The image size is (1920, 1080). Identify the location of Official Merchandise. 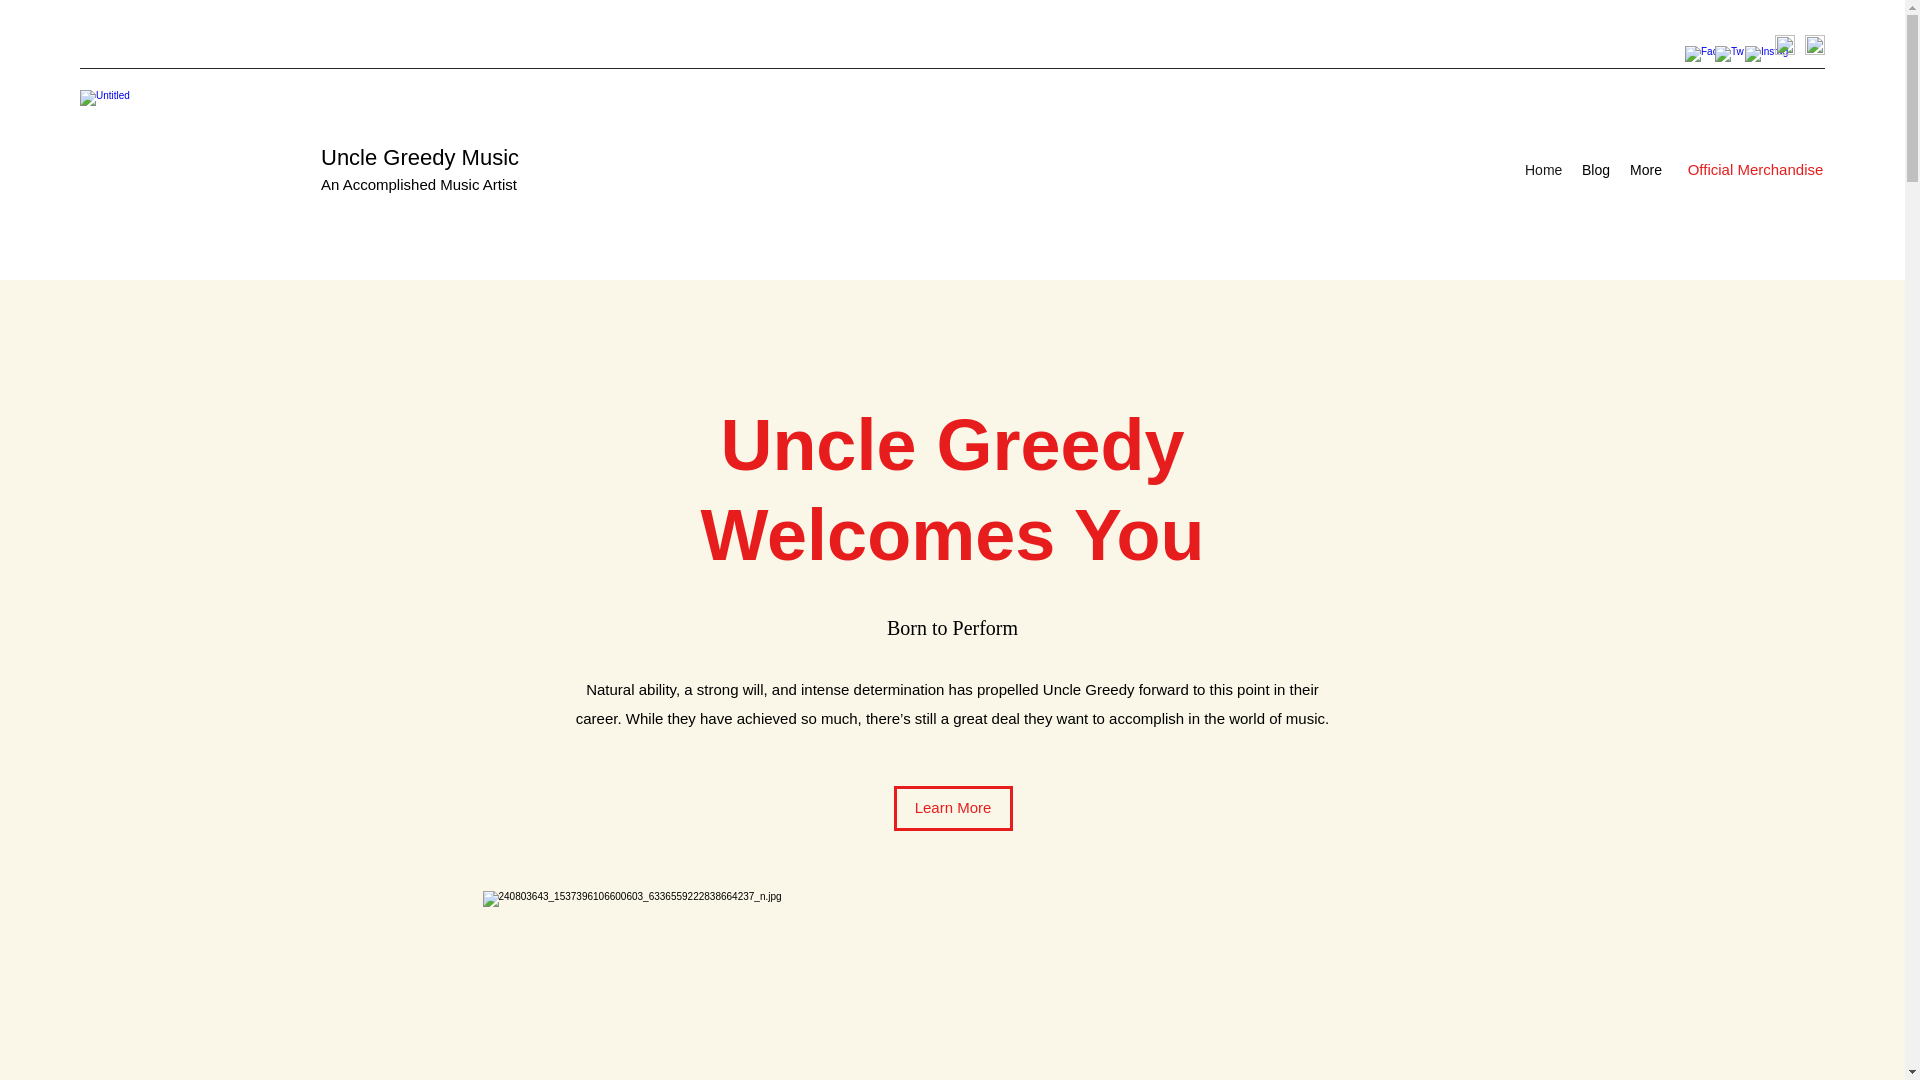
(1755, 170).